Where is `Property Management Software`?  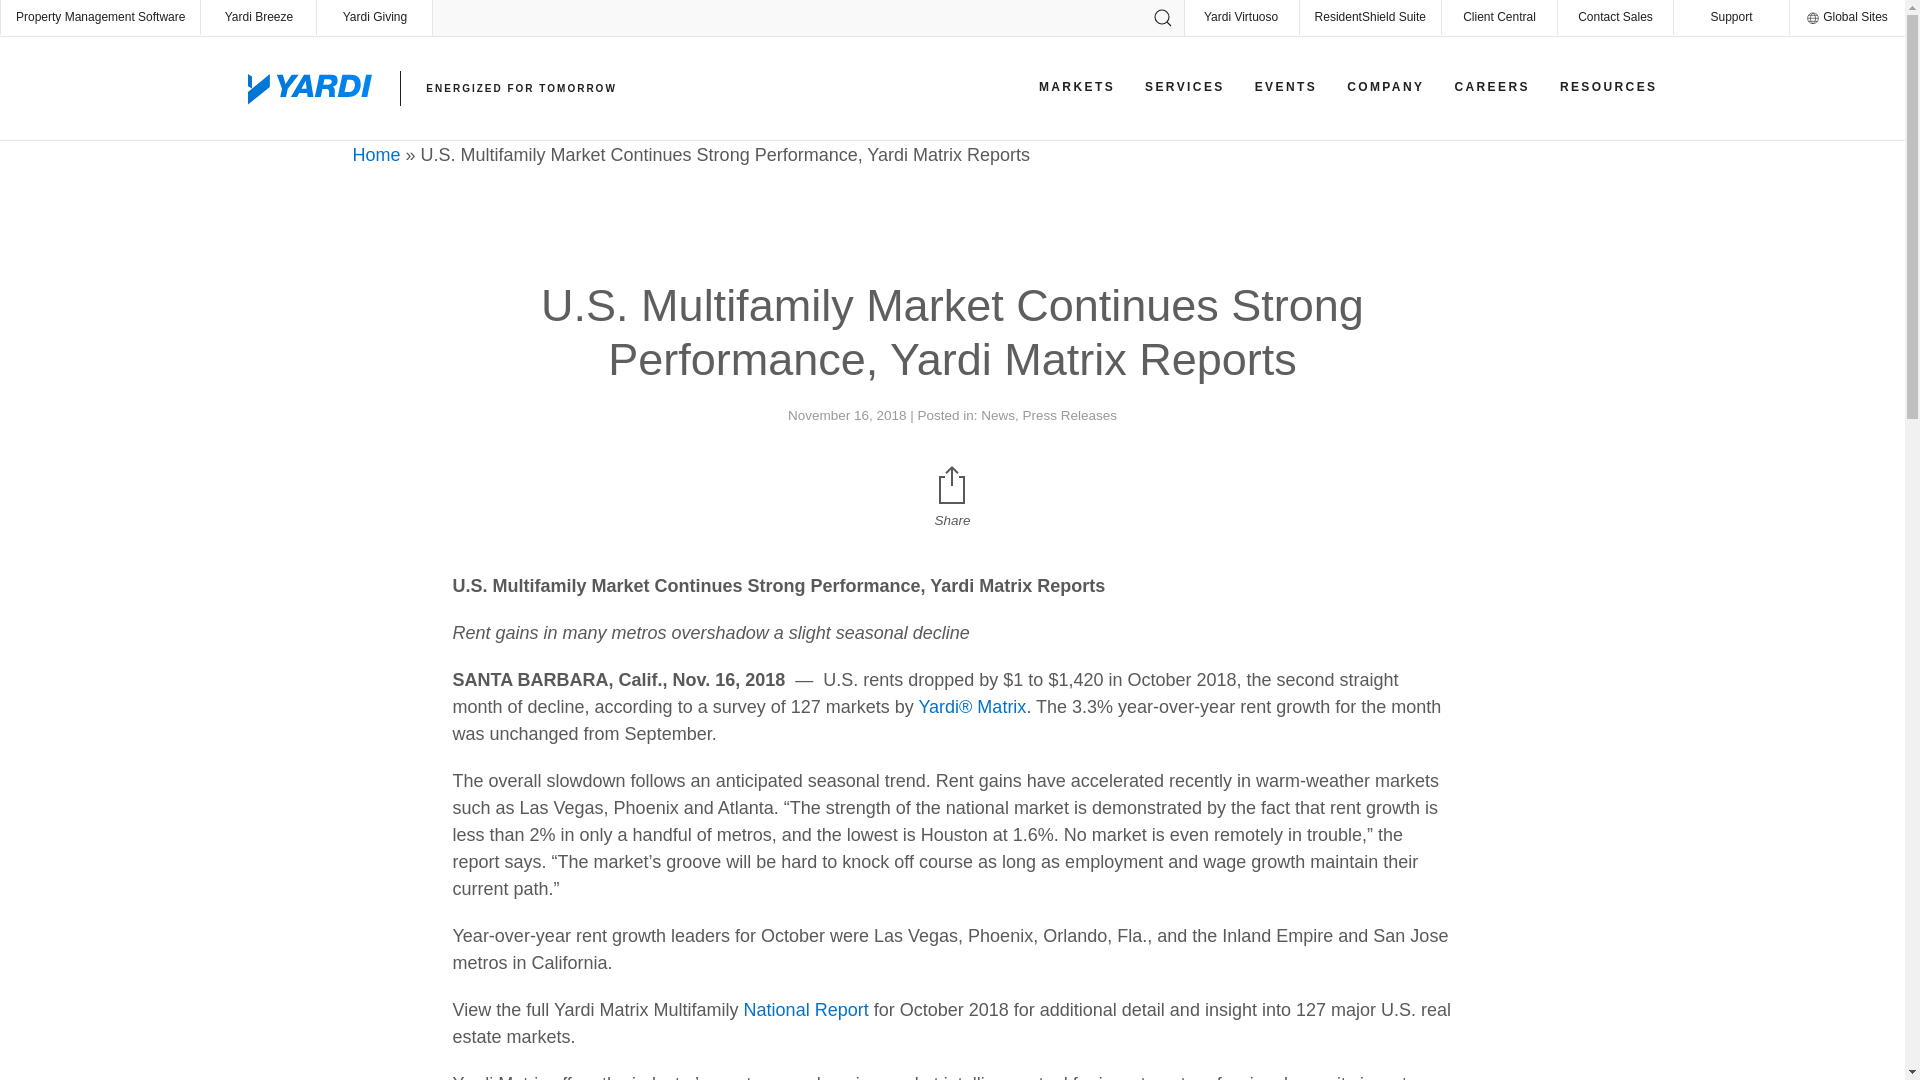
Property Management Software is located at coordinates (100, 17).